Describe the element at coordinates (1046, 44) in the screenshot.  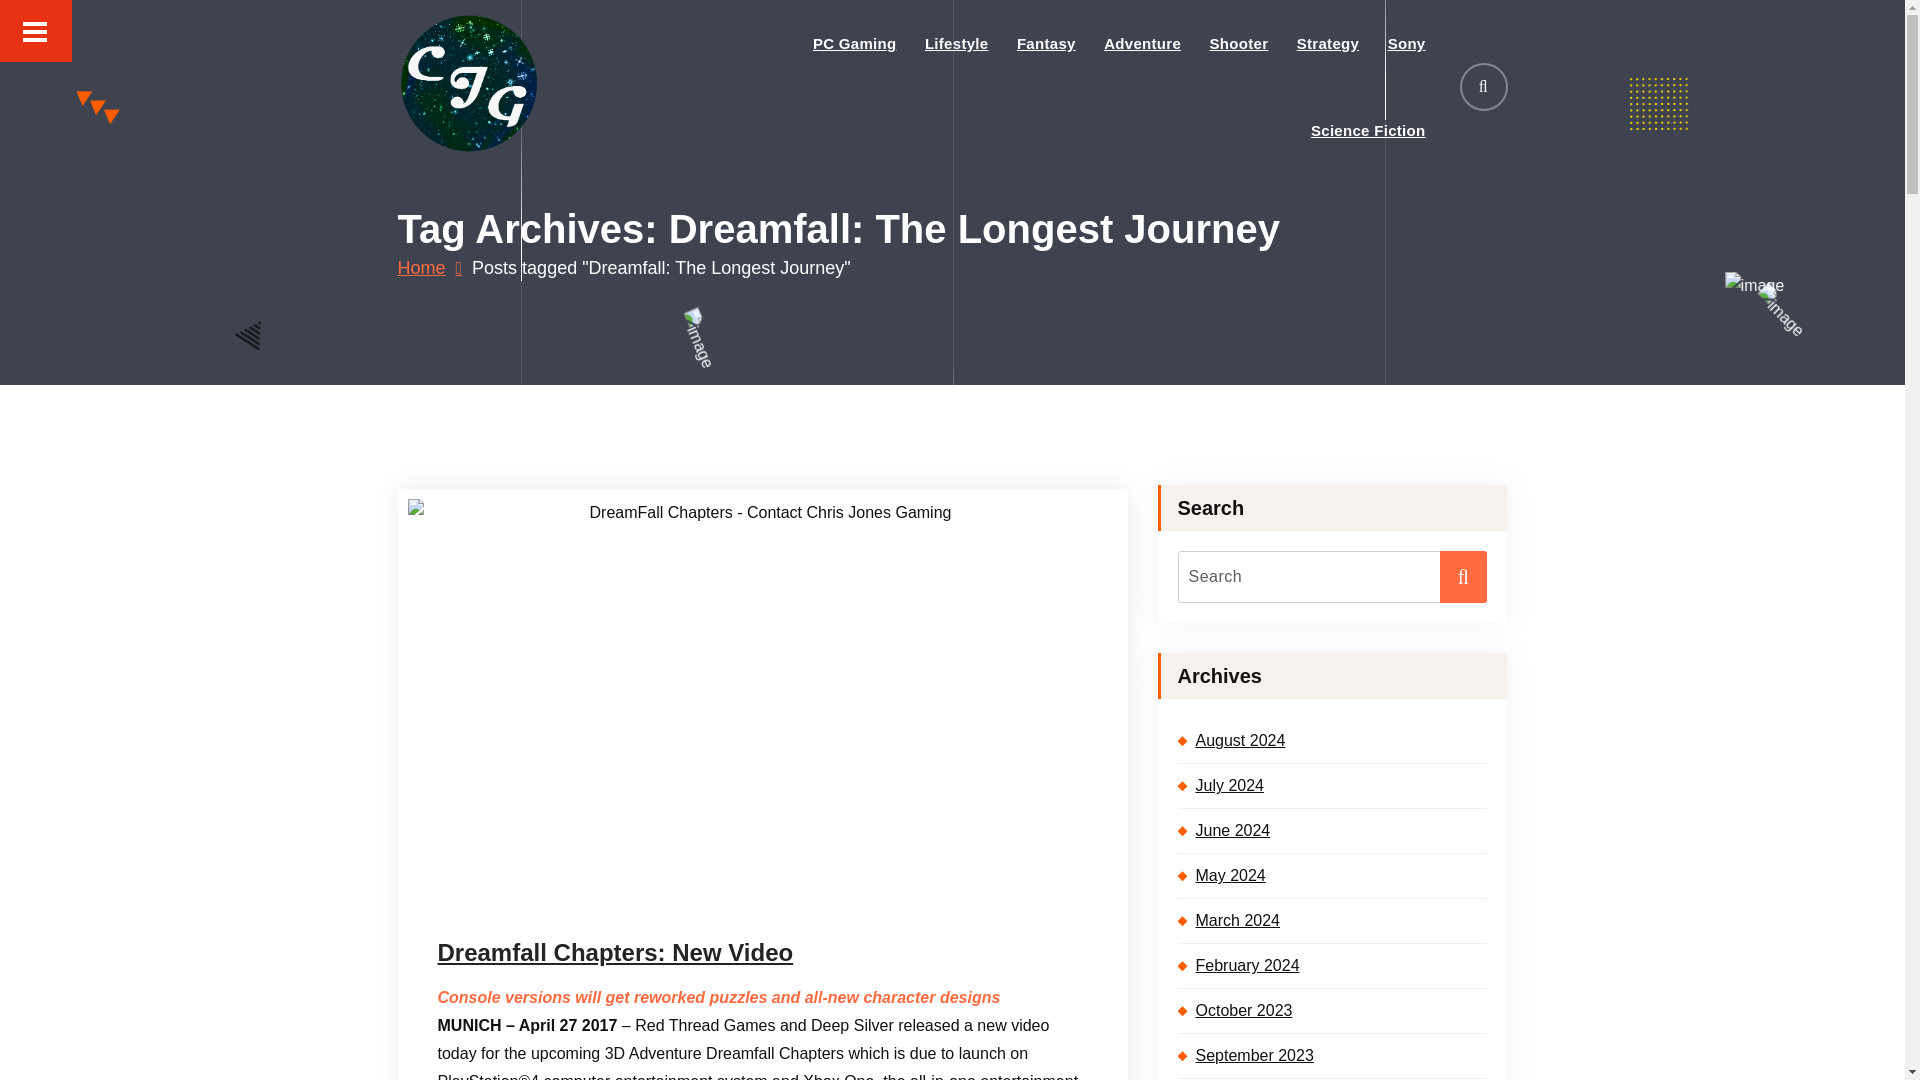
I see `Fantasy` at that location.